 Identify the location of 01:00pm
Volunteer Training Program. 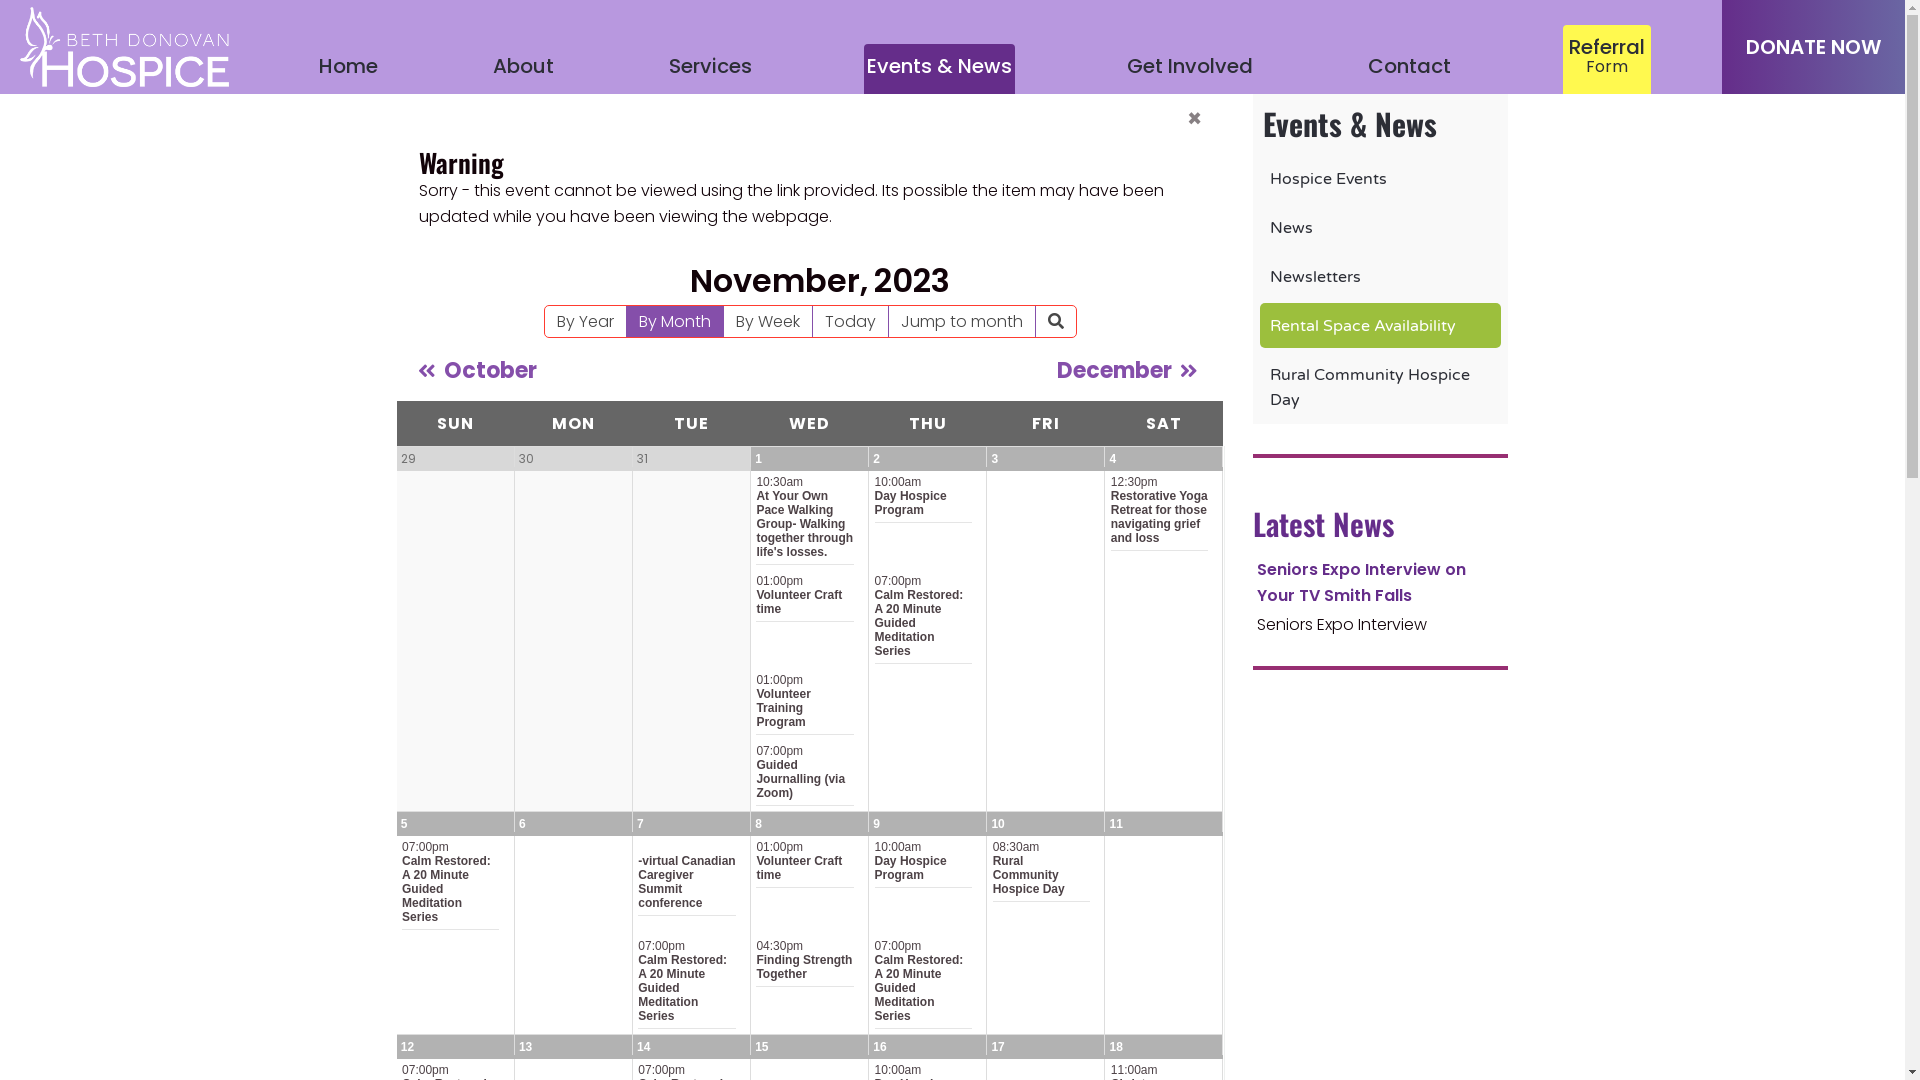
(804, 704).